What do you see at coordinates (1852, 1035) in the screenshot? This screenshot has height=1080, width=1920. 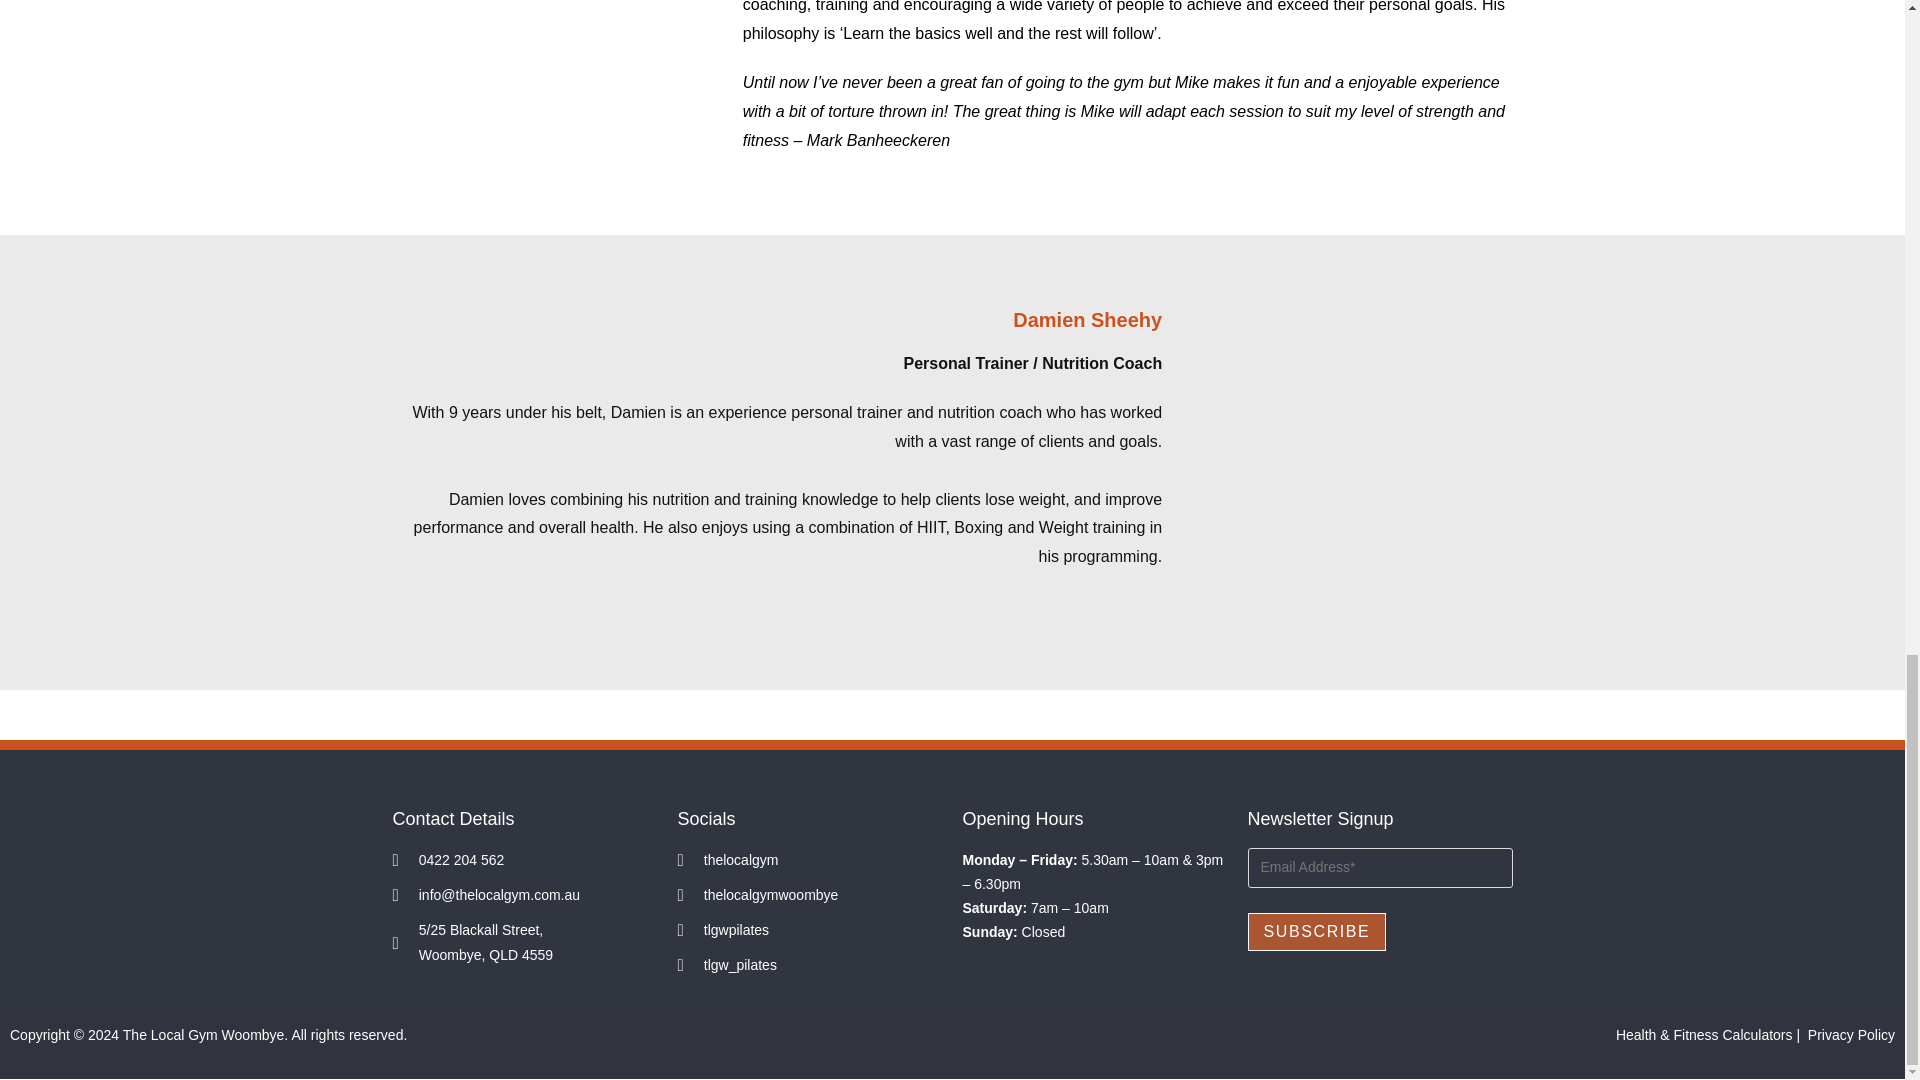 I see `Privacy Policy` at bounding box center [1852, 1035].